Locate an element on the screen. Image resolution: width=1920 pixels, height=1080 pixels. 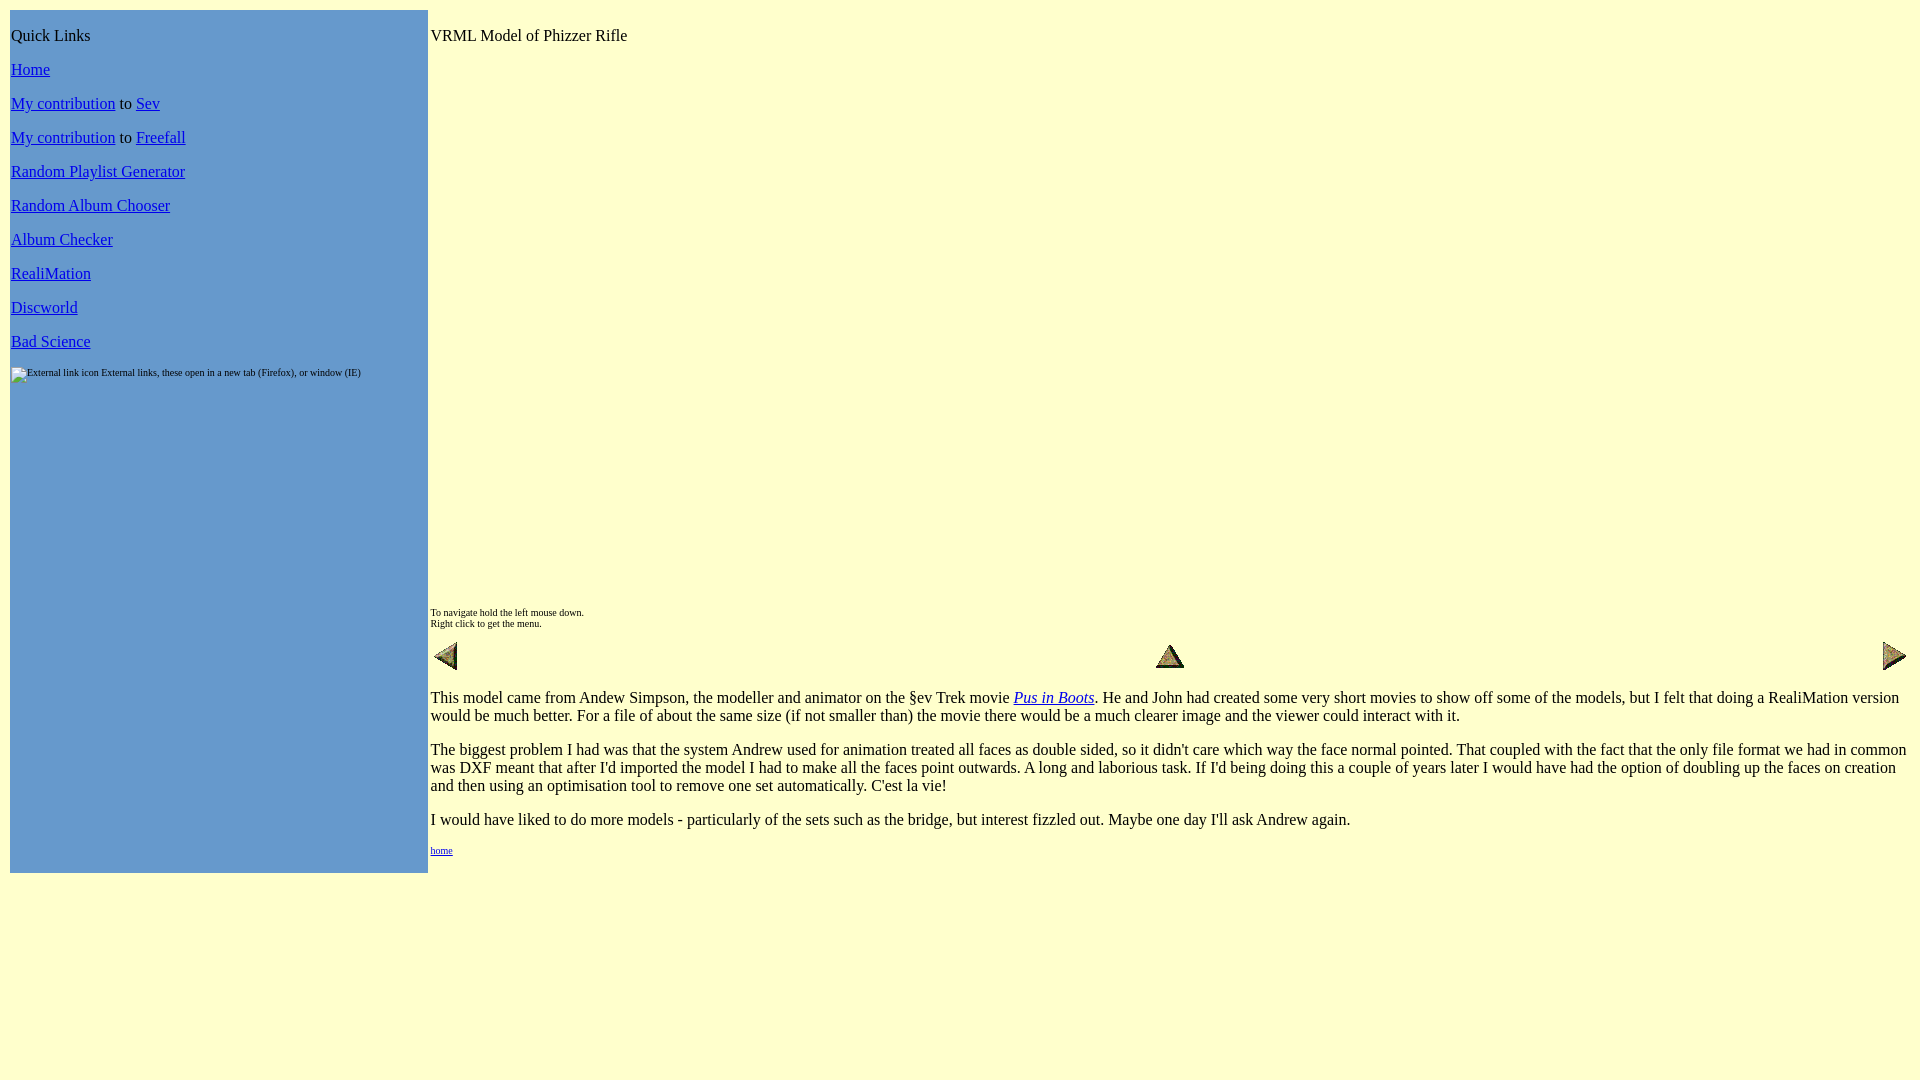
Home is located at coordinates (30, 68).